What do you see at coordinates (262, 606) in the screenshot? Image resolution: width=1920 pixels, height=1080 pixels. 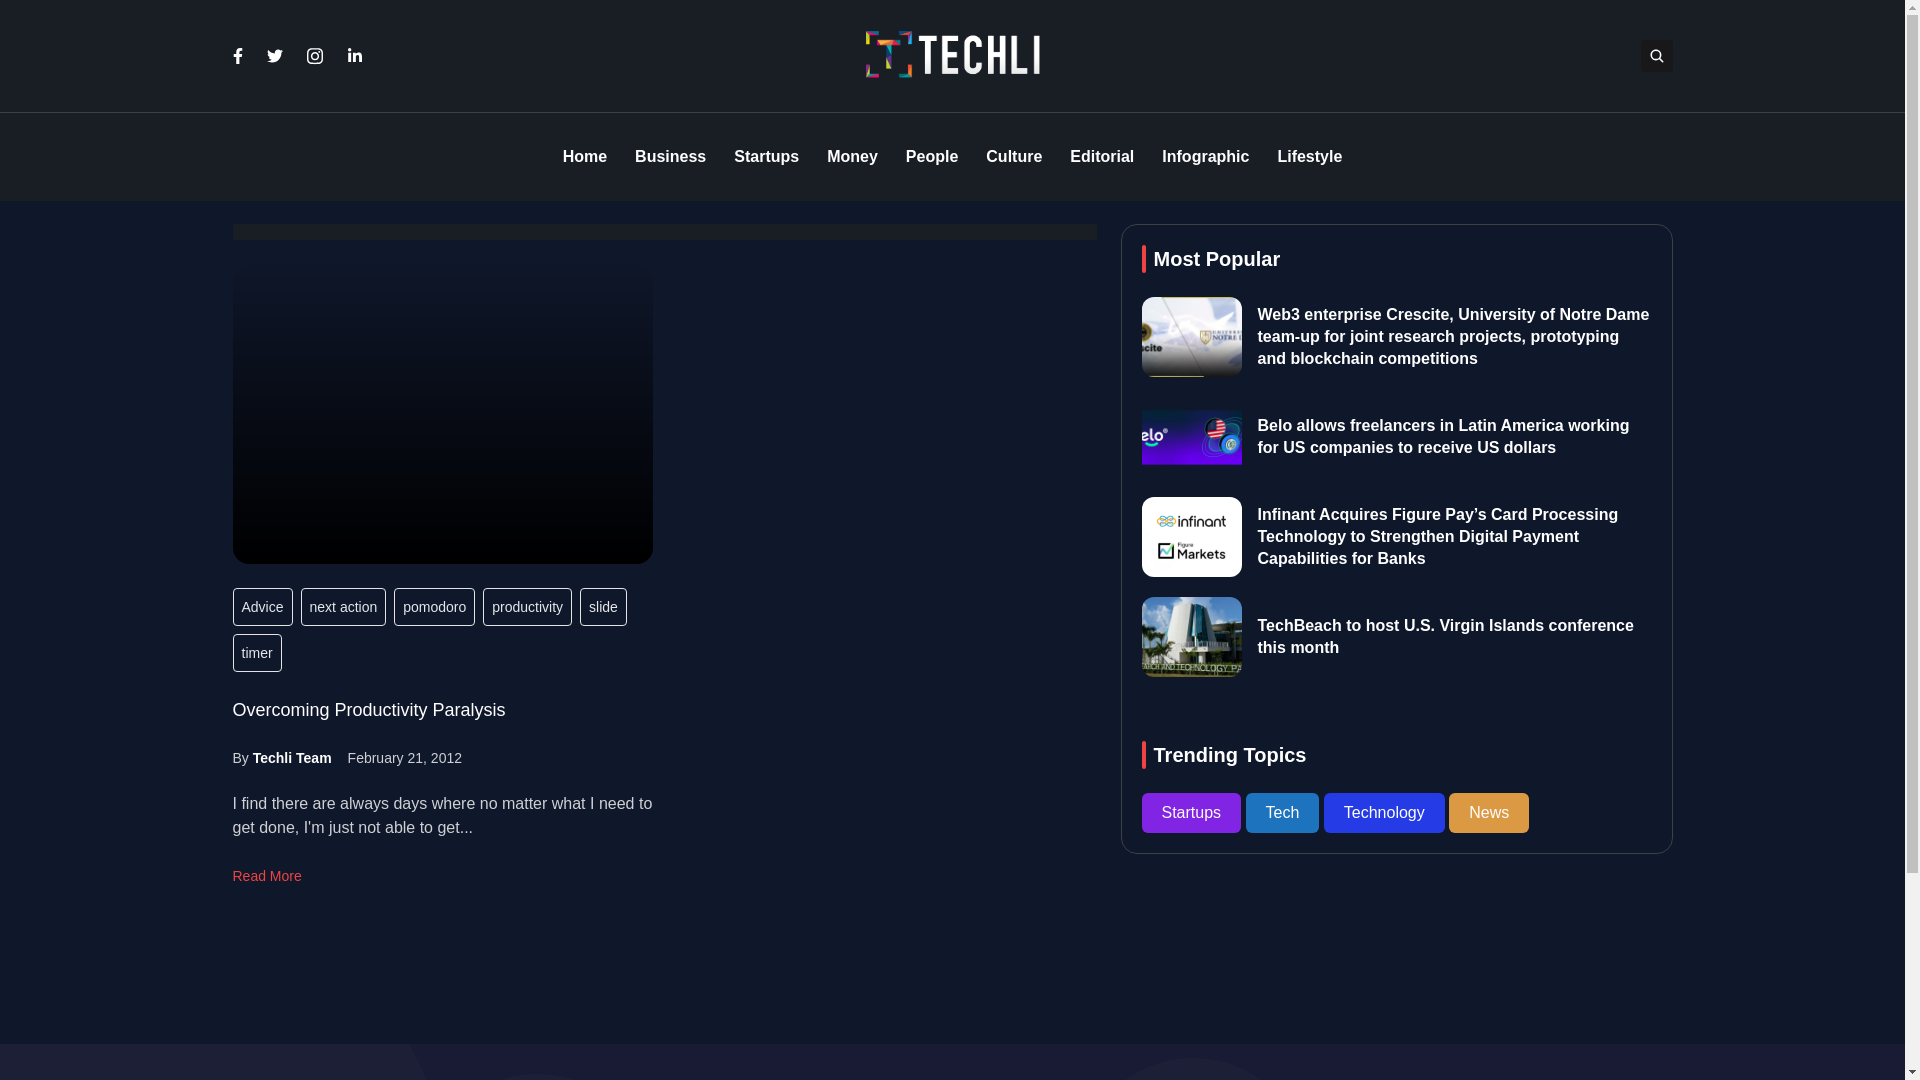 I see `Advice` at bounding box center [262, 606].